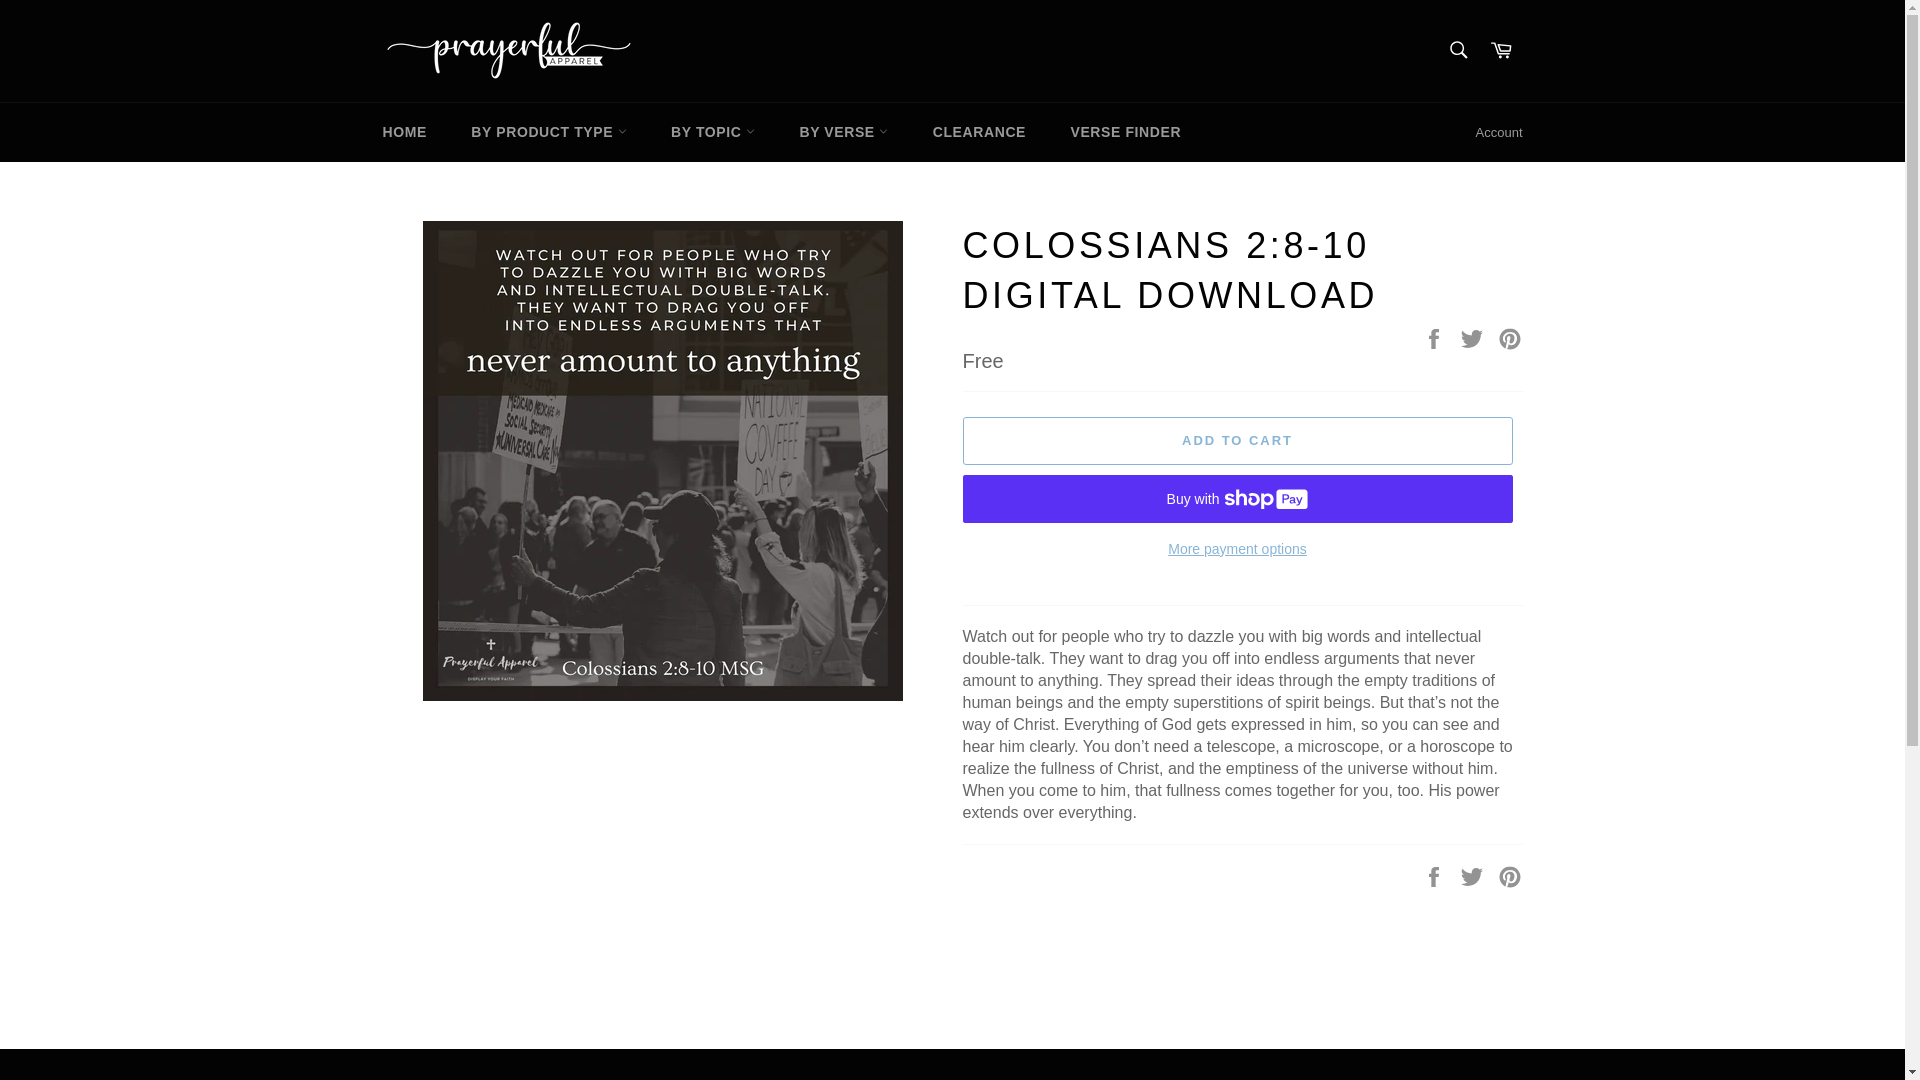  What do you see at coordinates (1436, 337) in the screenshot?
I see `Share on Facebook` at bounding box center [1436, 337].